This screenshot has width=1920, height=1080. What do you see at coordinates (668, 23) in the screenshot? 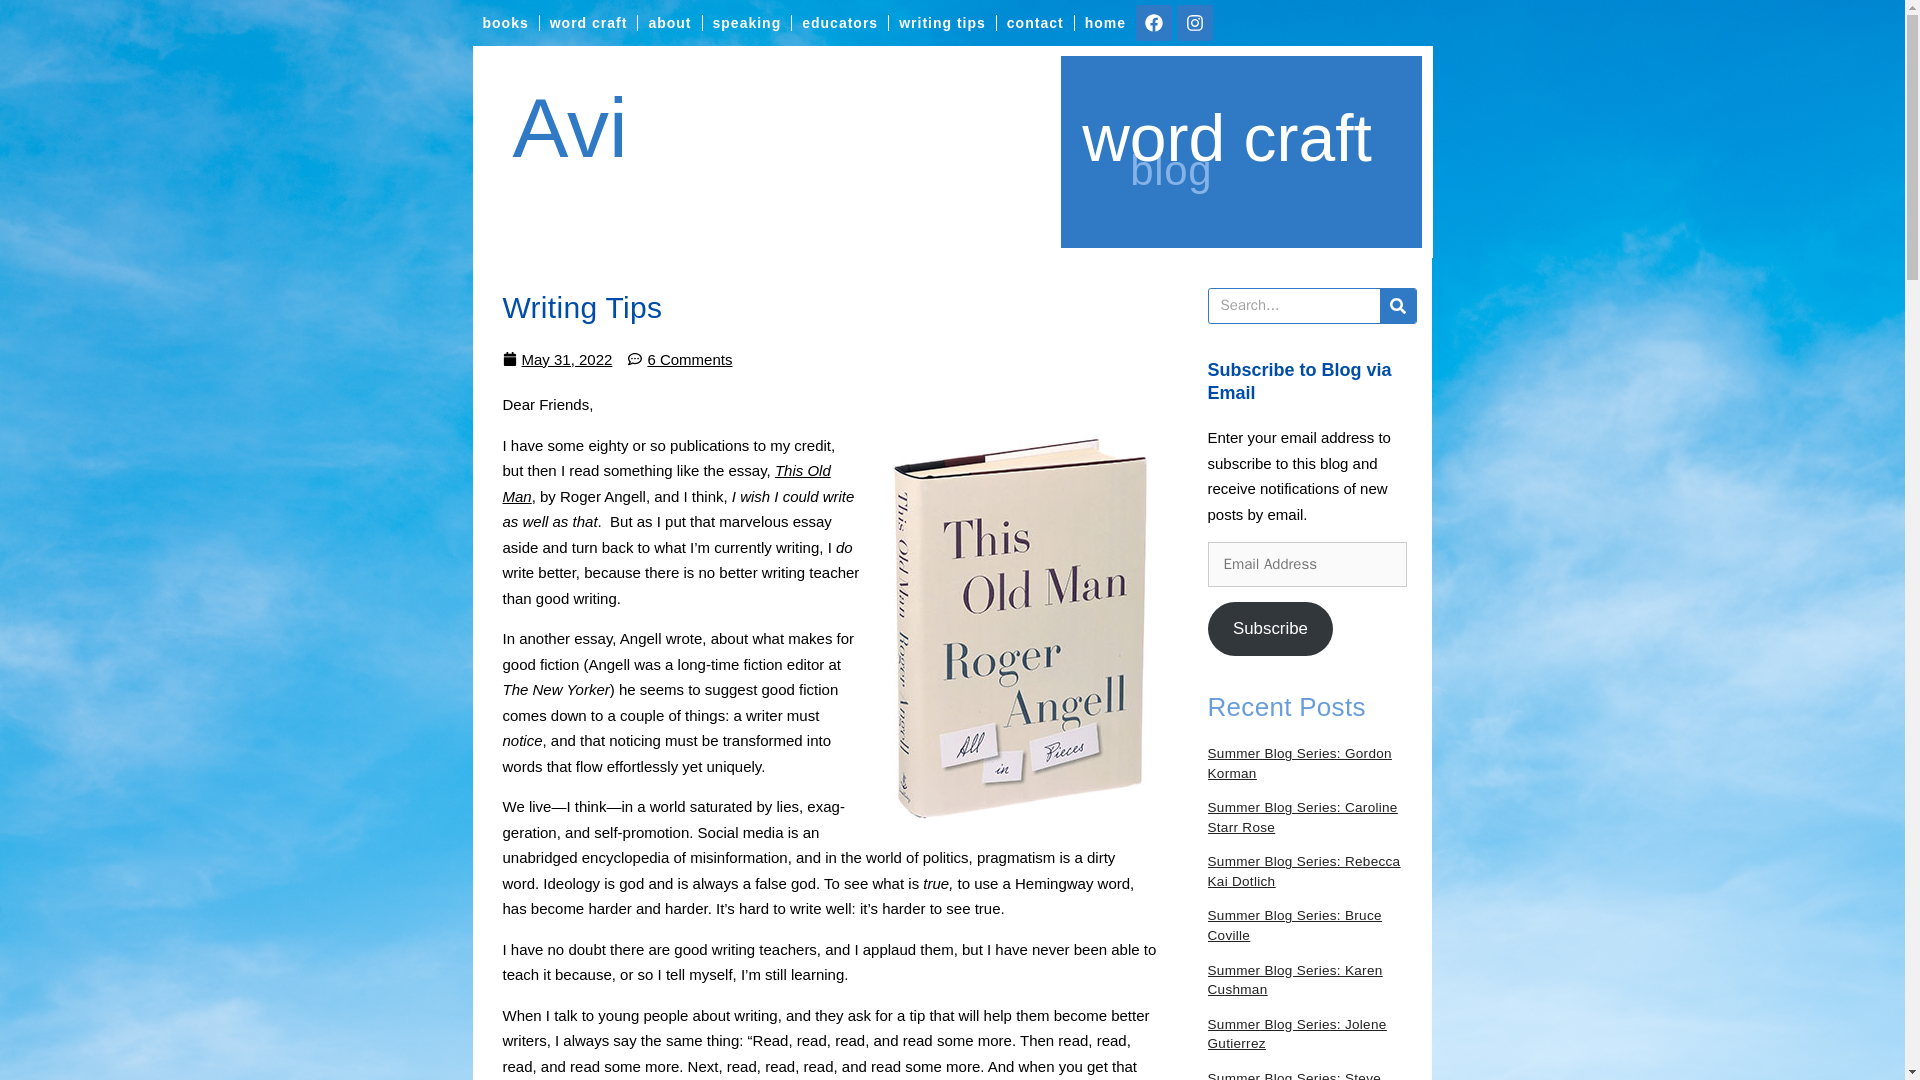
I see `about` at bounding box center [668, 23].